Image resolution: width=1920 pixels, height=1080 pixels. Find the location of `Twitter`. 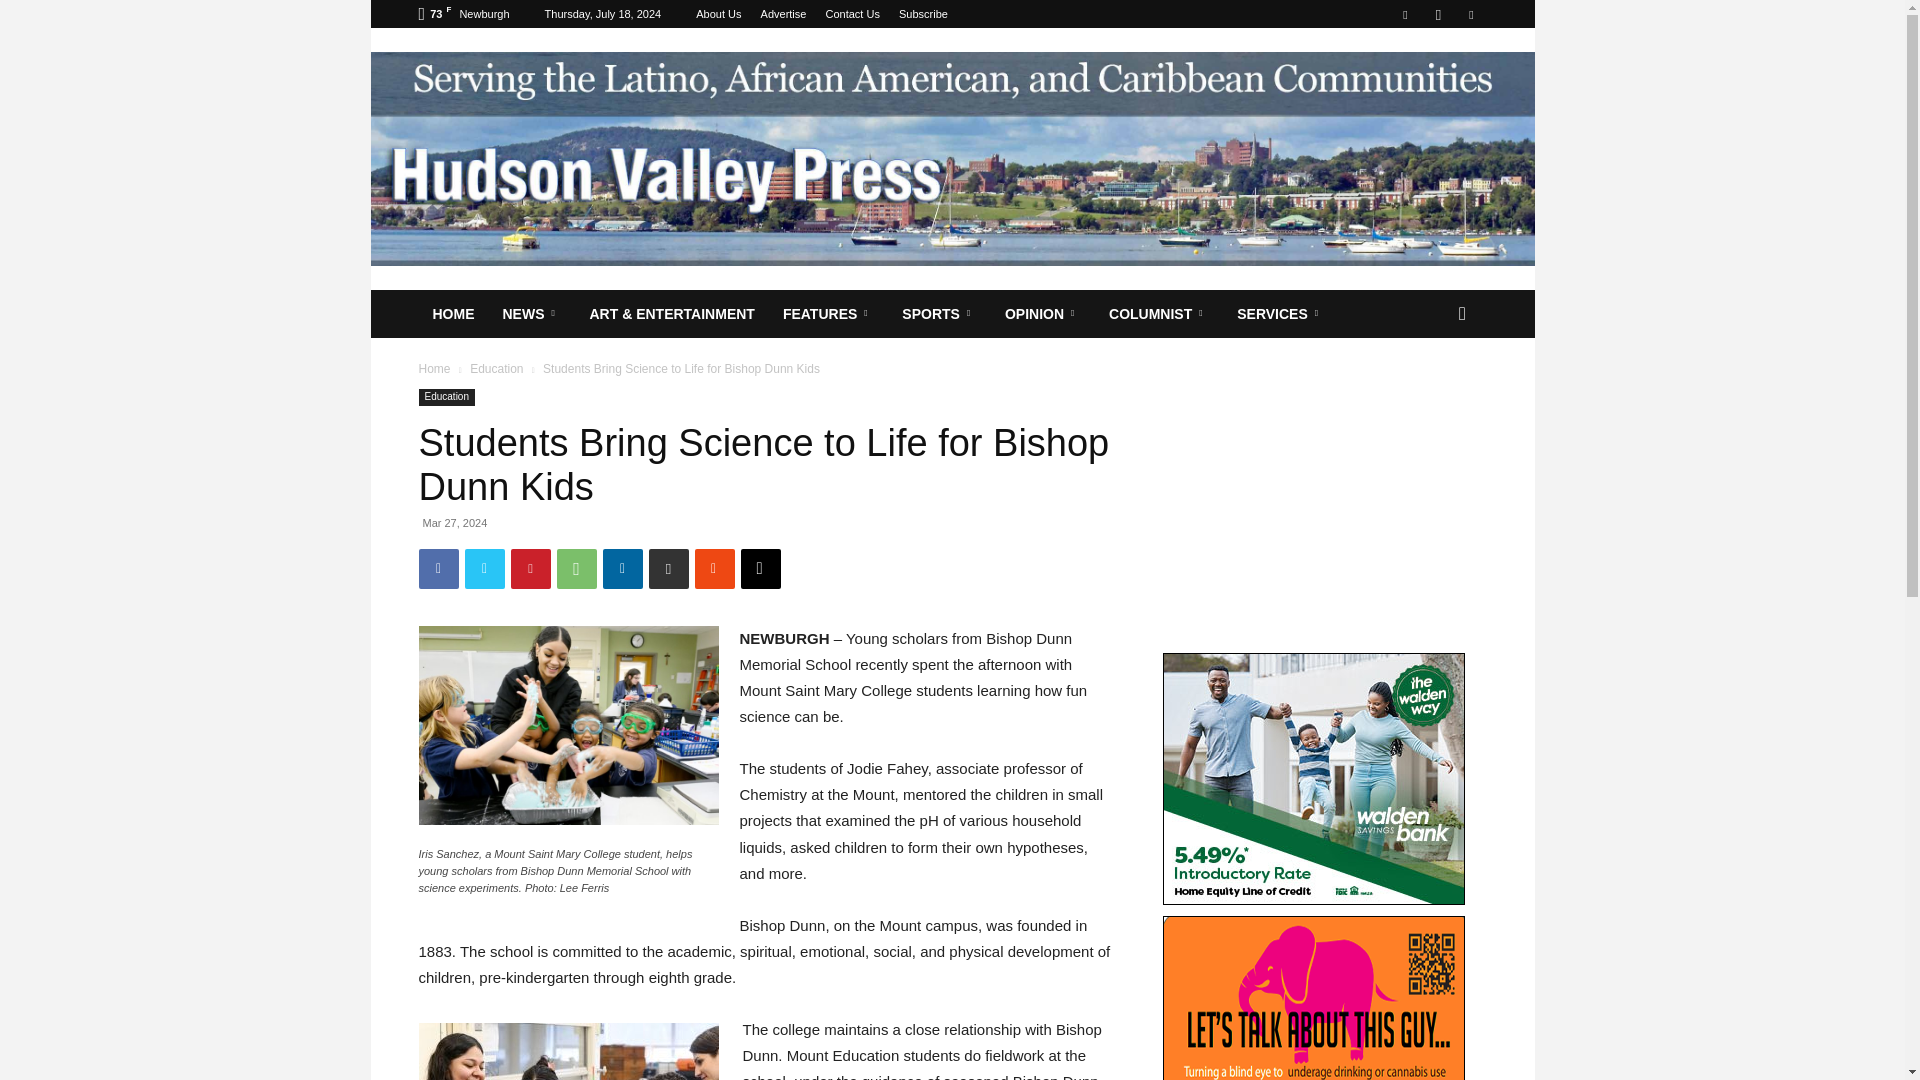

Twitter is located at coordinates (484, 568).